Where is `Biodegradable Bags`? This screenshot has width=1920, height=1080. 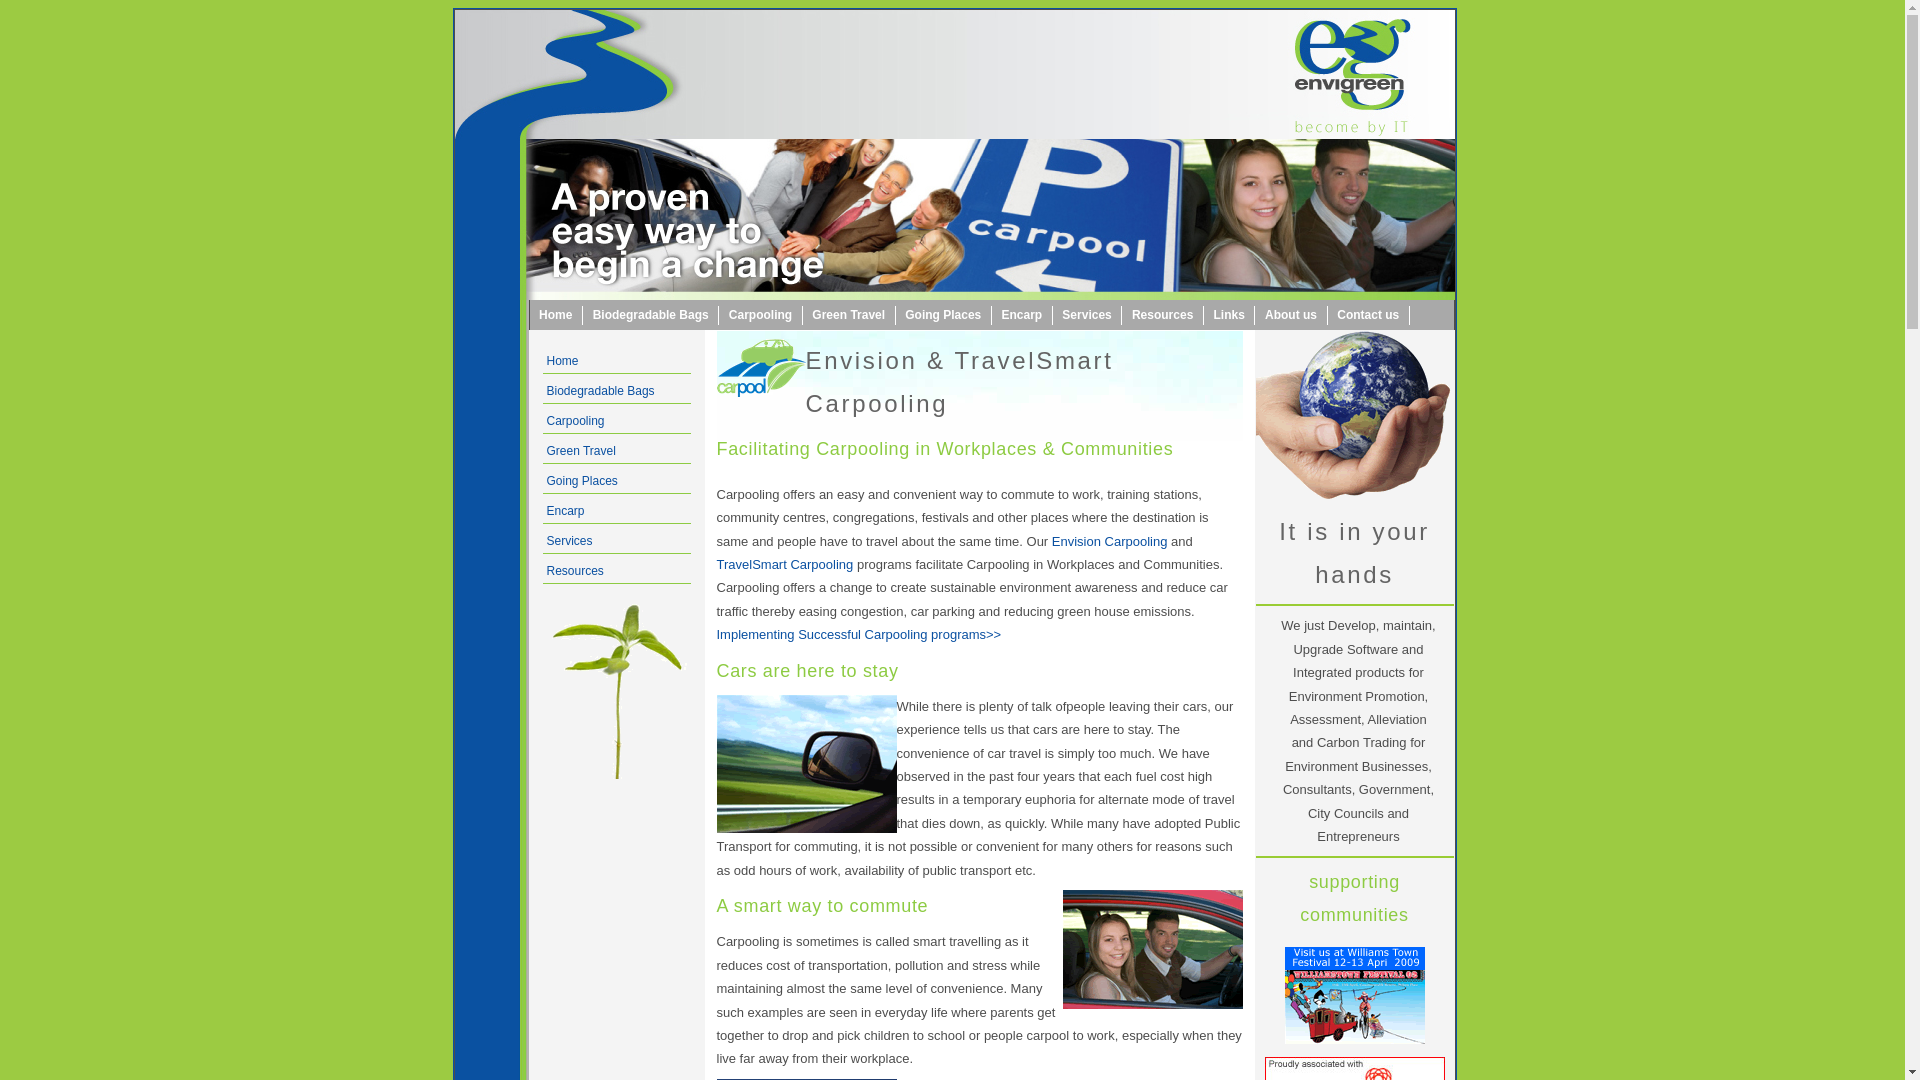 Biodegradable Bags is located at coordinates (651, 316).